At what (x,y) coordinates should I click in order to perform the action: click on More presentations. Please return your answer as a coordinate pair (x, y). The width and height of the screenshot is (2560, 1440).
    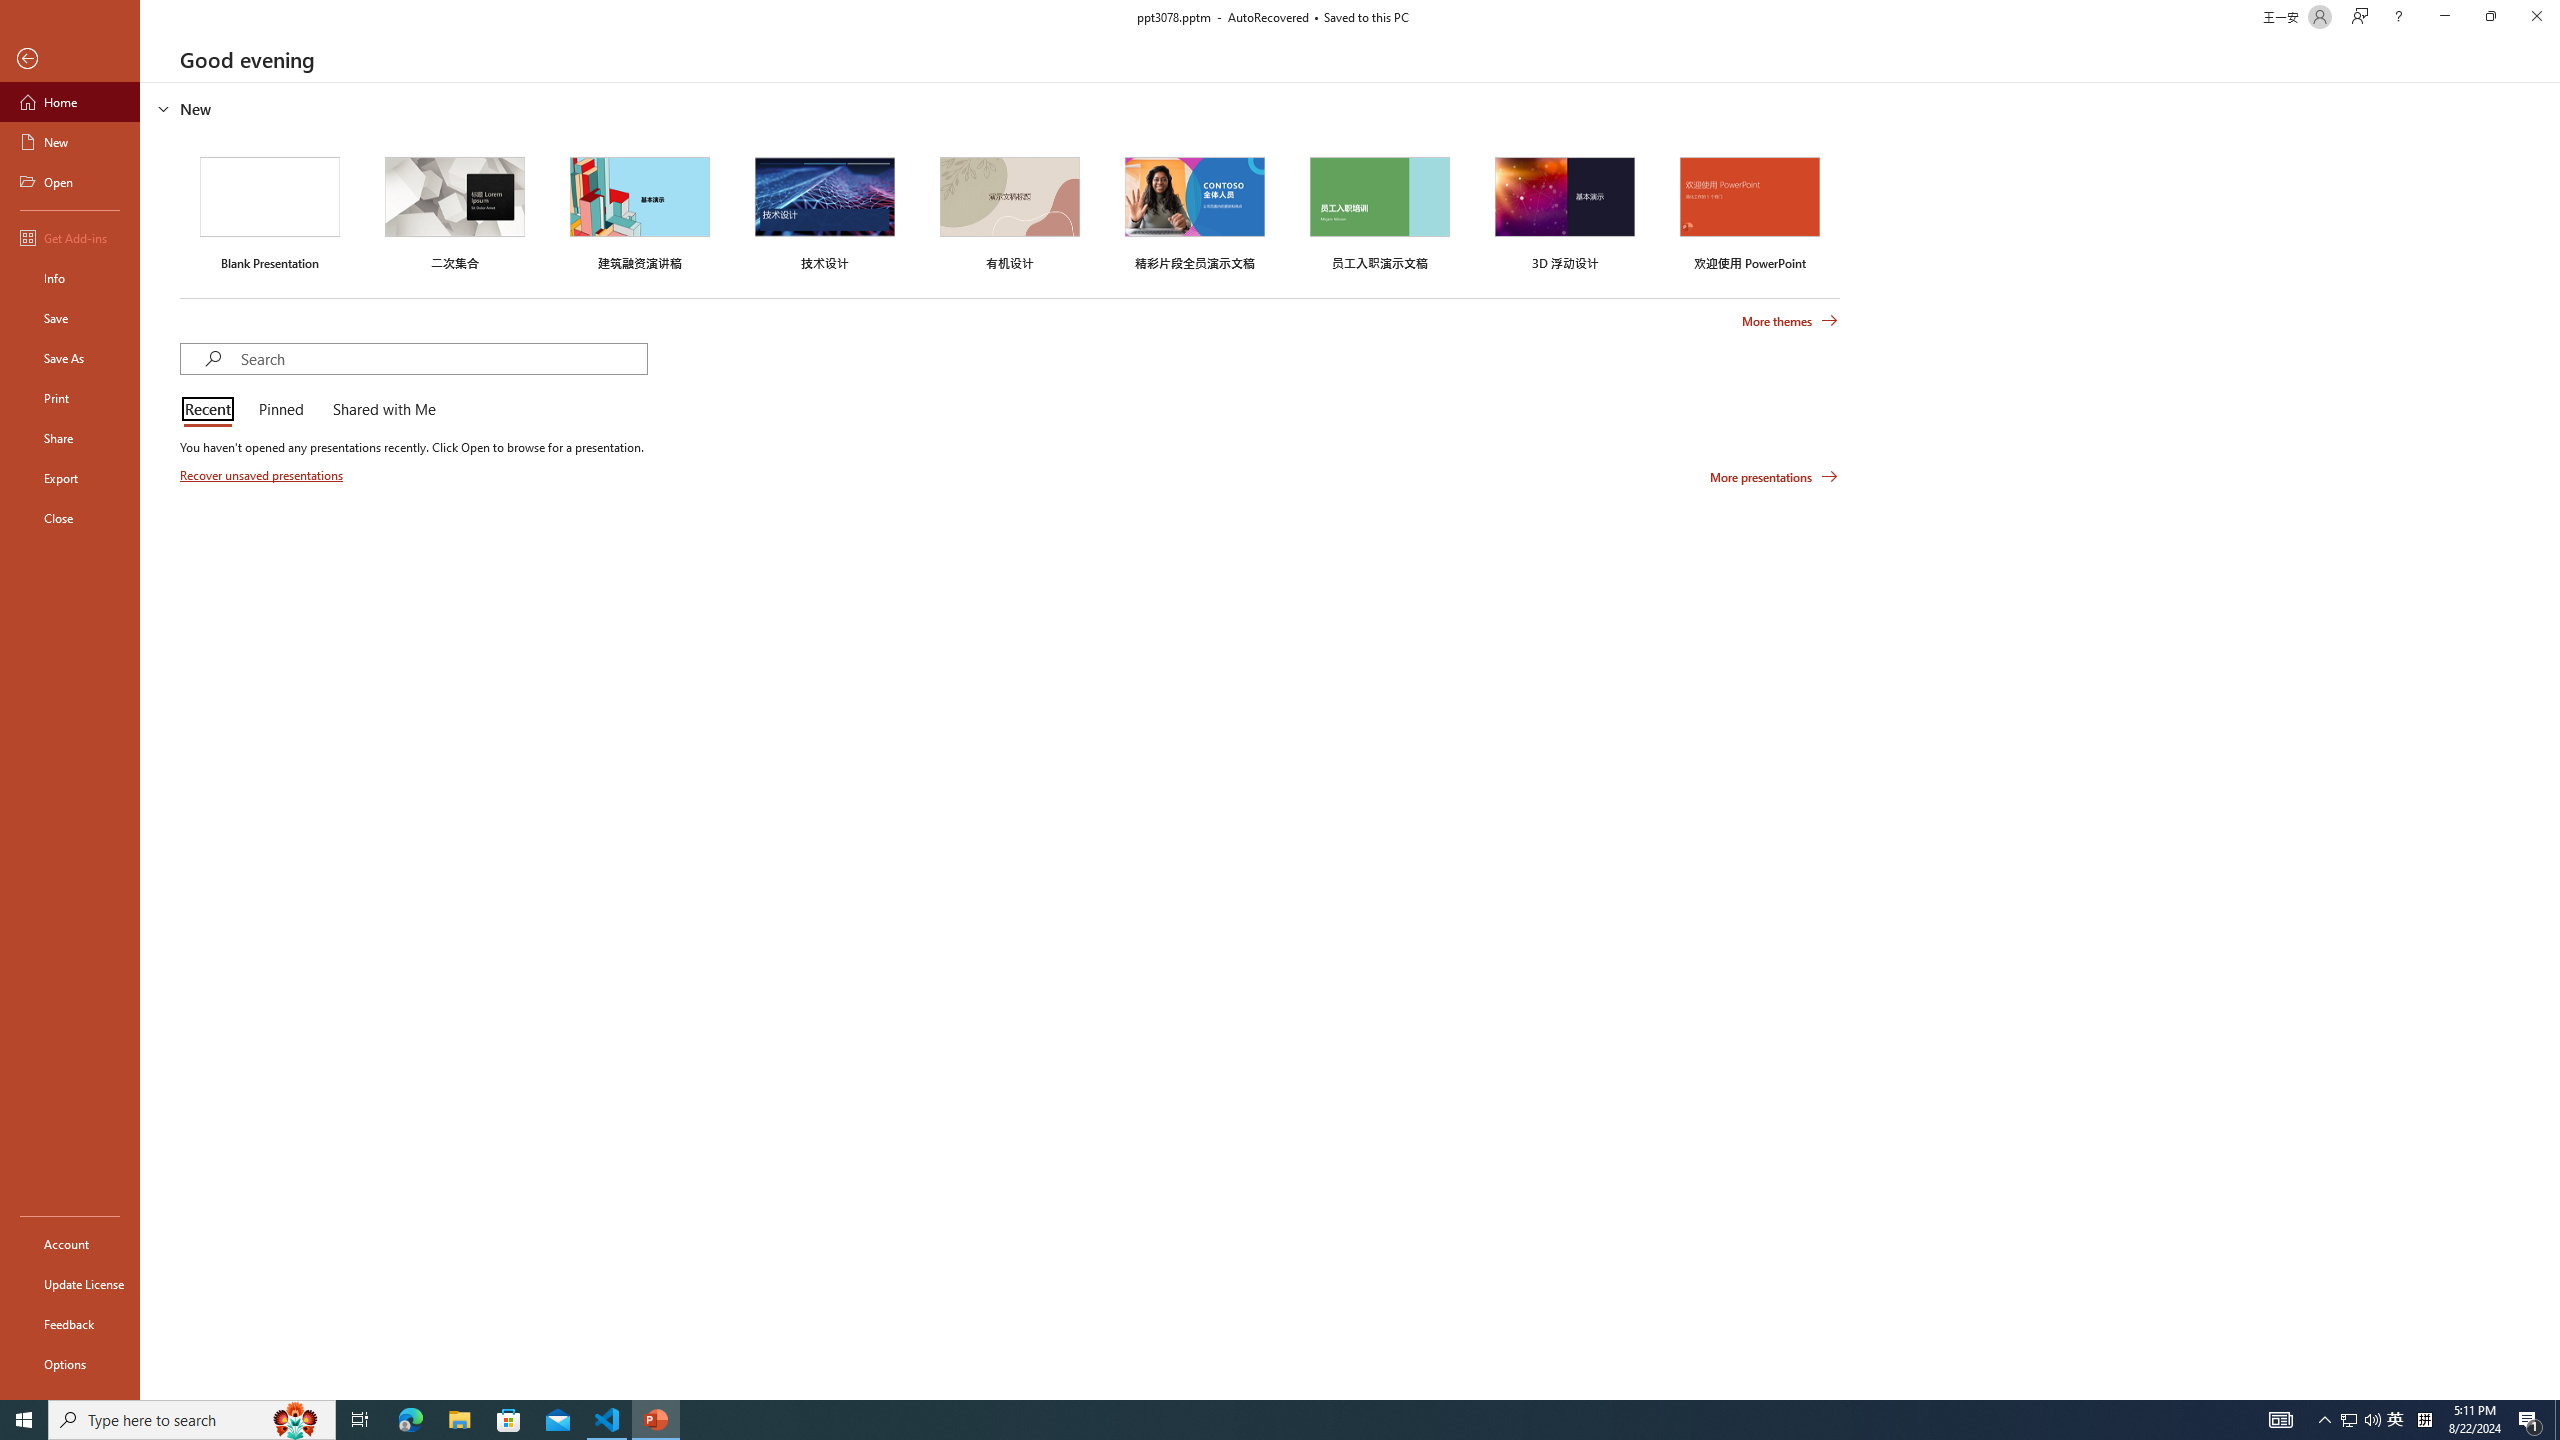
    Looking at the image, I should click on (1774, 476).